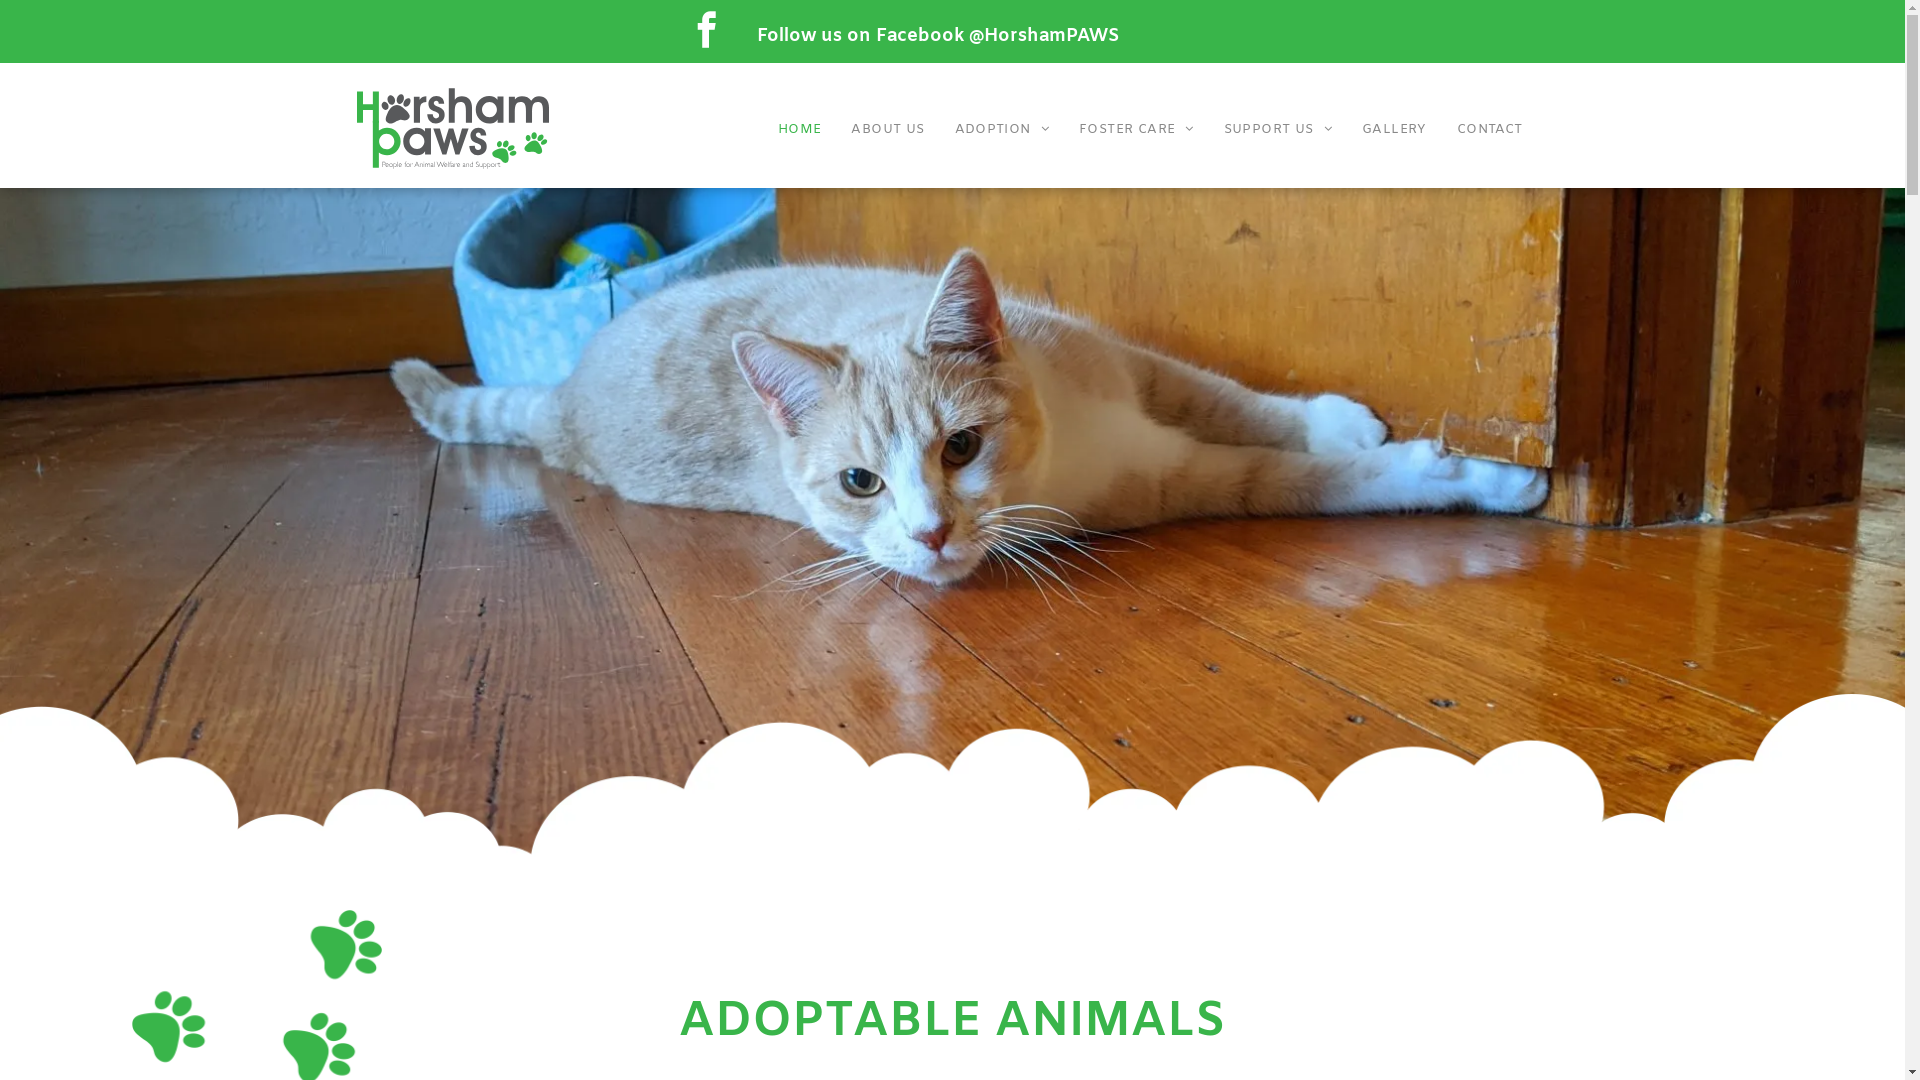  I want to click on SUPPORT US, so click(1278, 130).